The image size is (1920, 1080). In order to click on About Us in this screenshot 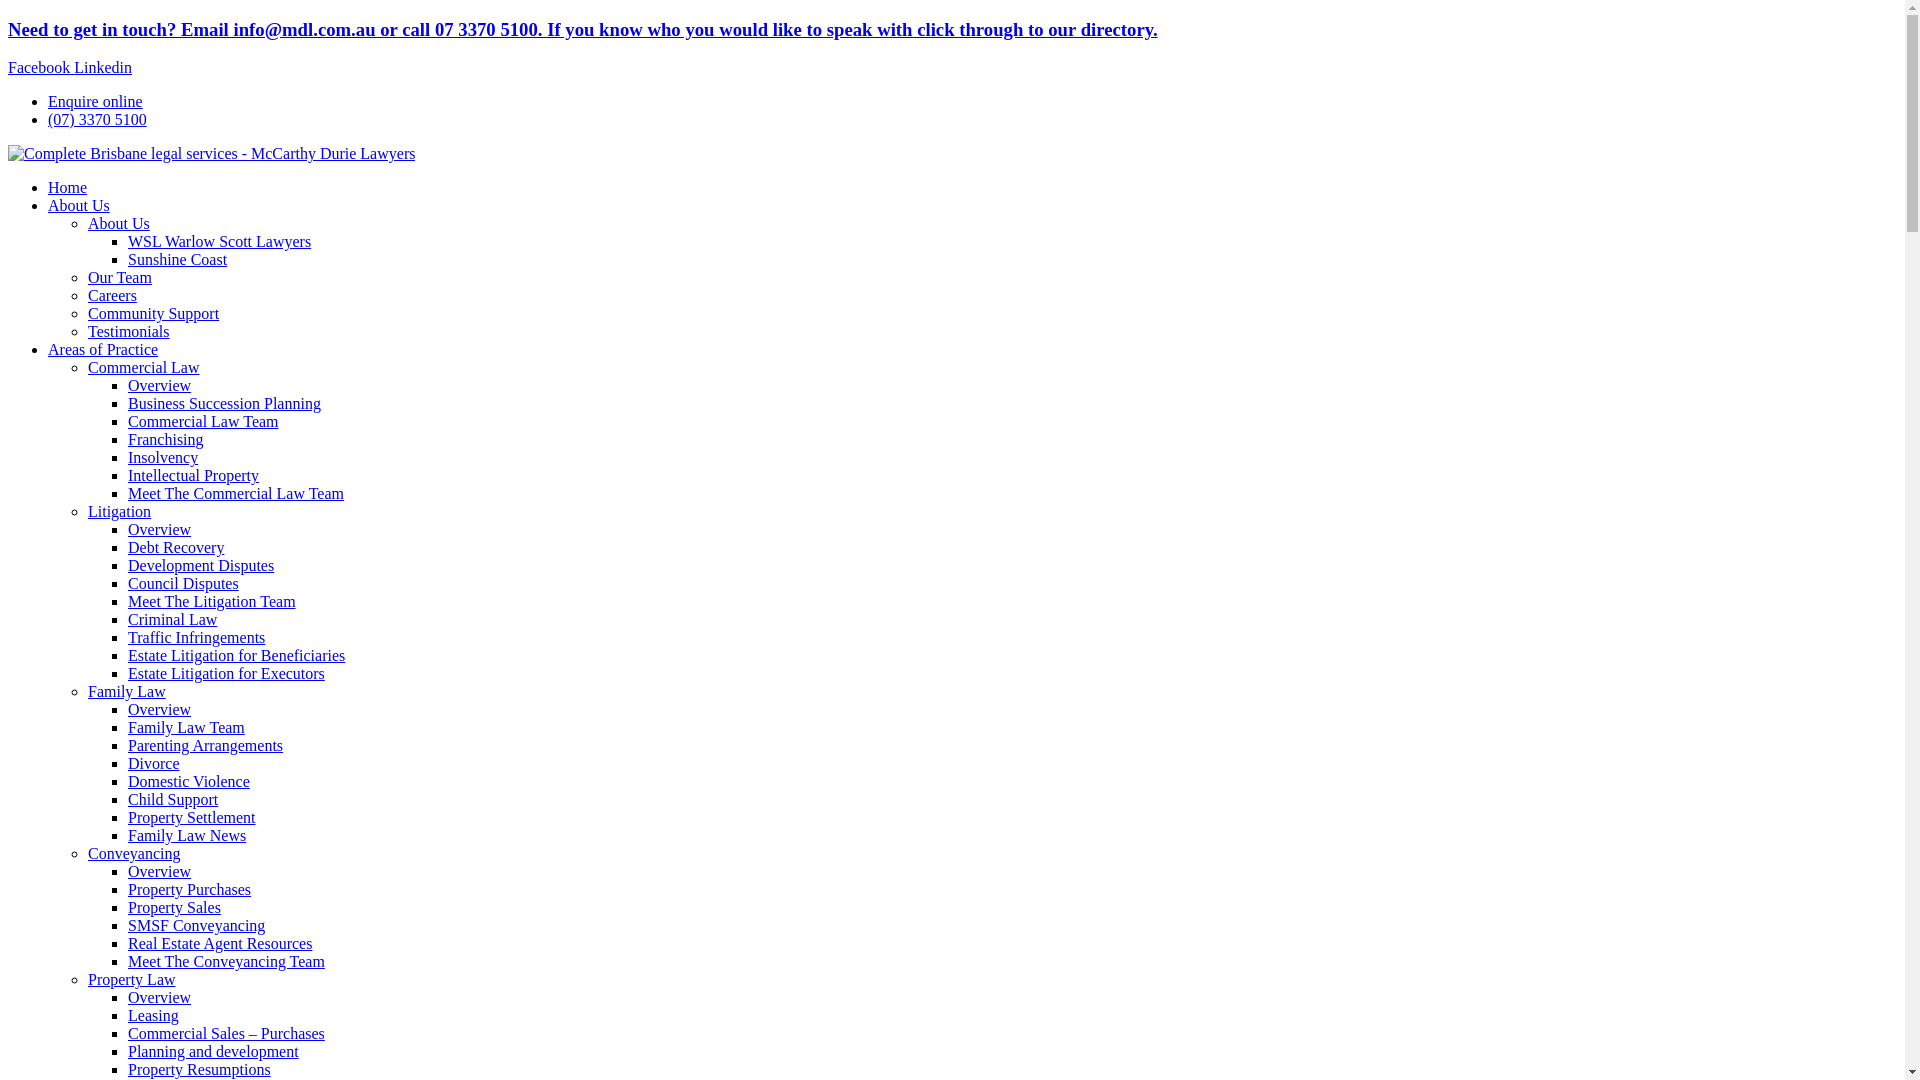, I will do `click(79, 206)`.